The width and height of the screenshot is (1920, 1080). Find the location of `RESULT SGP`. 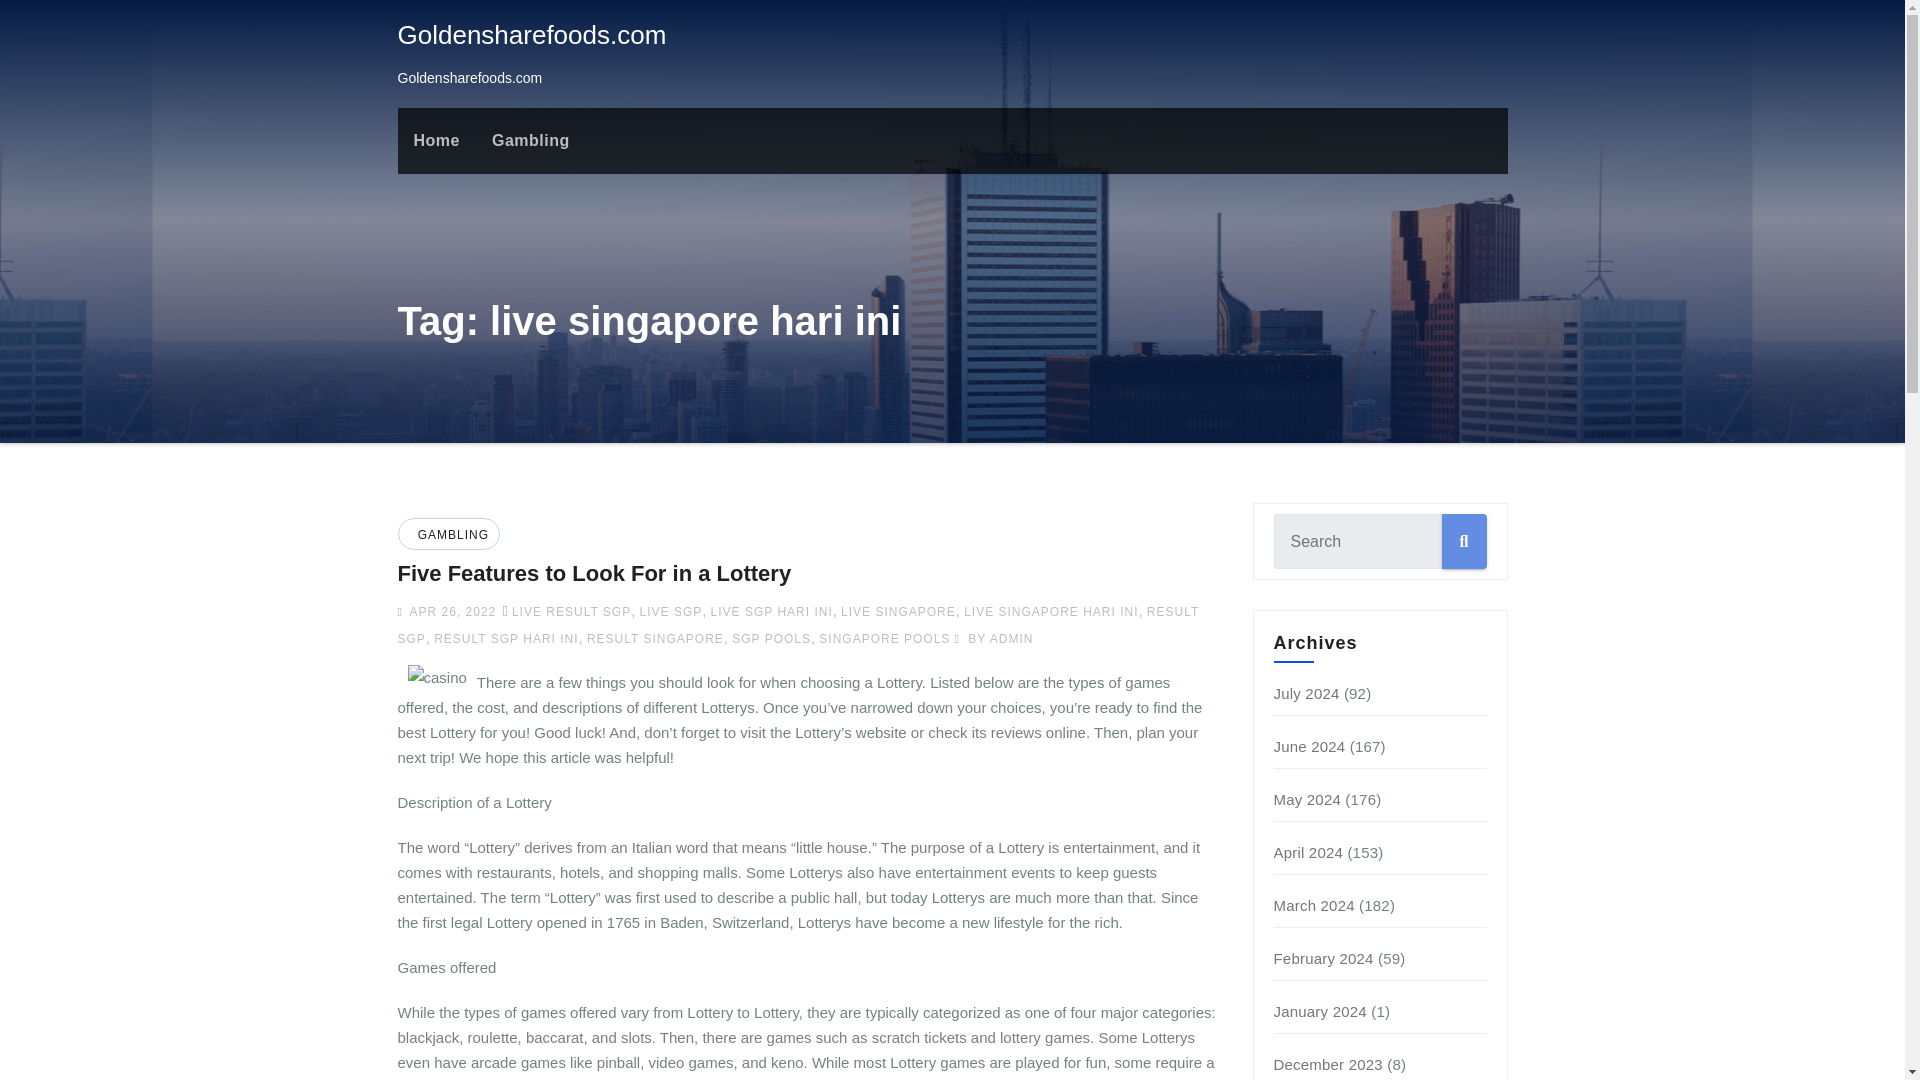

RESULT SGP is located at coordinates (798, 624).